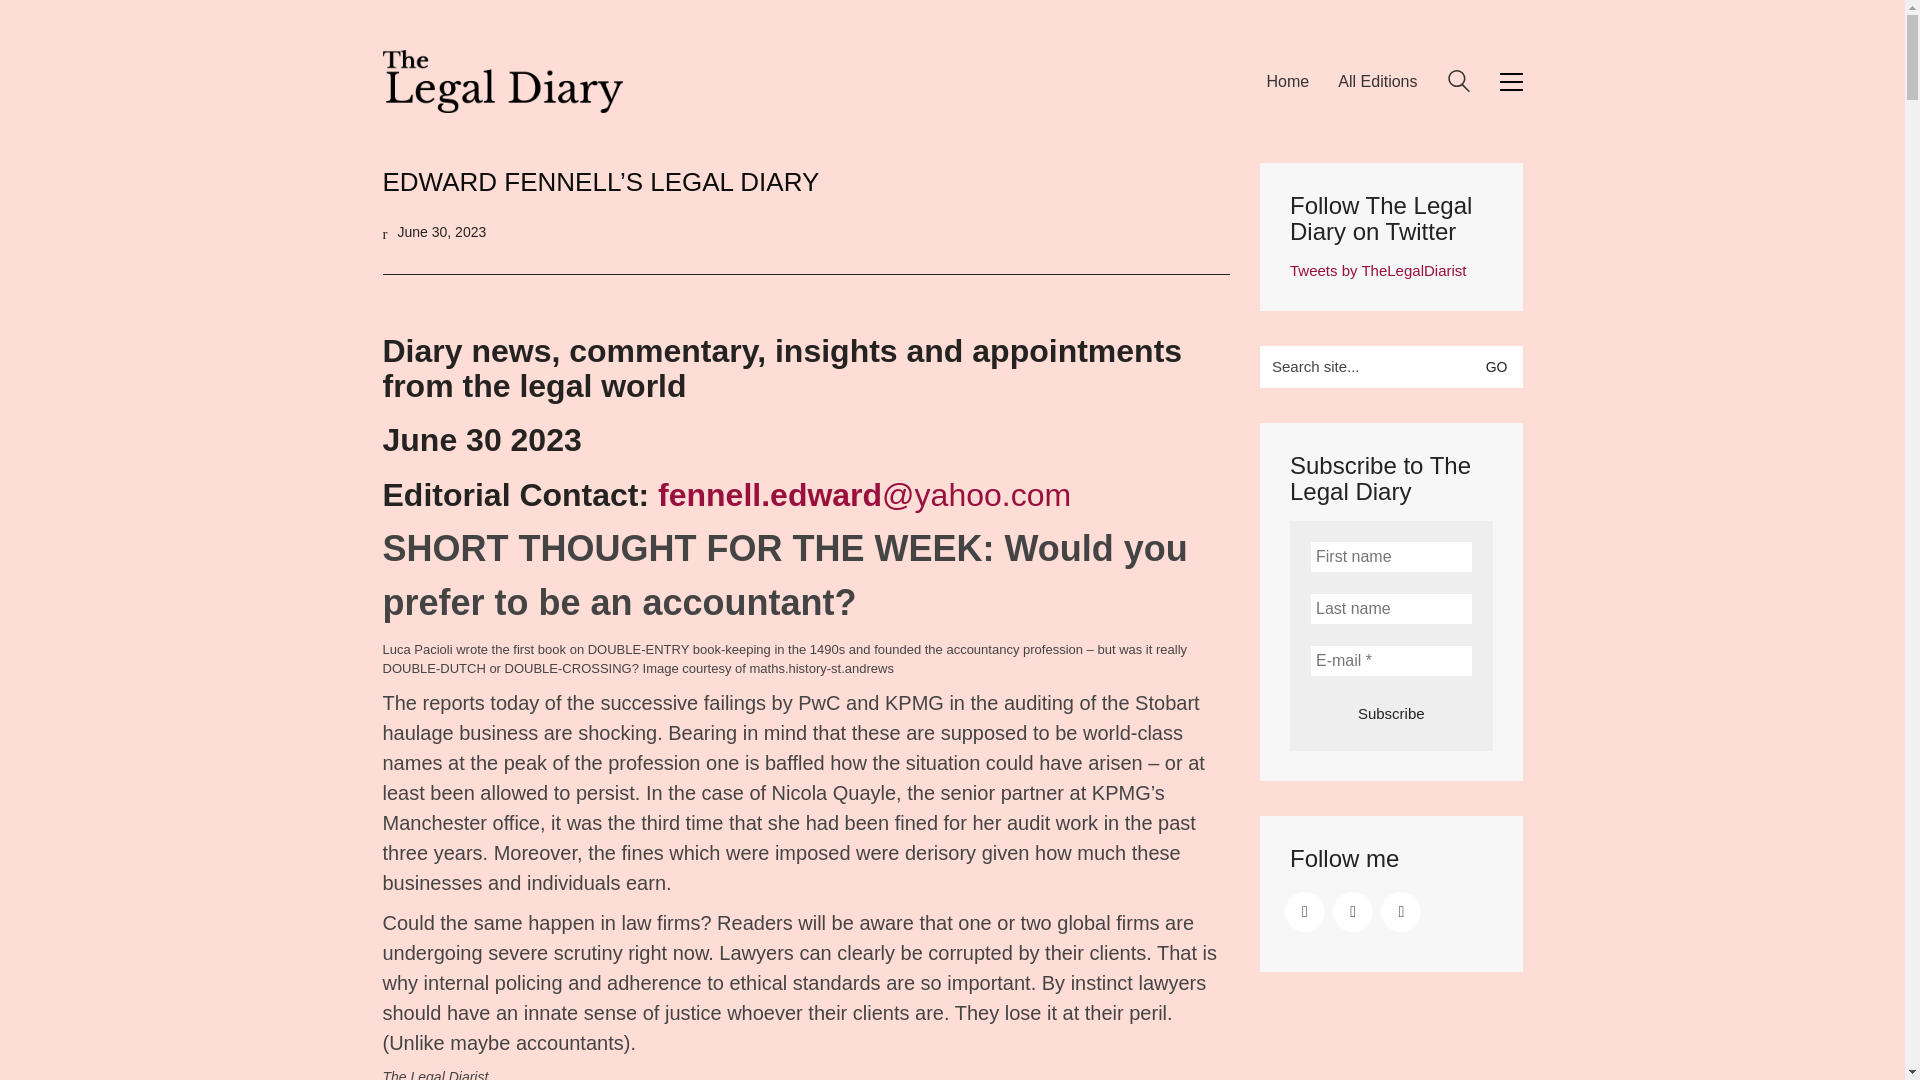 The width and height of the screenshot is (1920, 1080). Describe the element at coordinates (1377, 81) in the screenshot. I see `All Editions` at that location.